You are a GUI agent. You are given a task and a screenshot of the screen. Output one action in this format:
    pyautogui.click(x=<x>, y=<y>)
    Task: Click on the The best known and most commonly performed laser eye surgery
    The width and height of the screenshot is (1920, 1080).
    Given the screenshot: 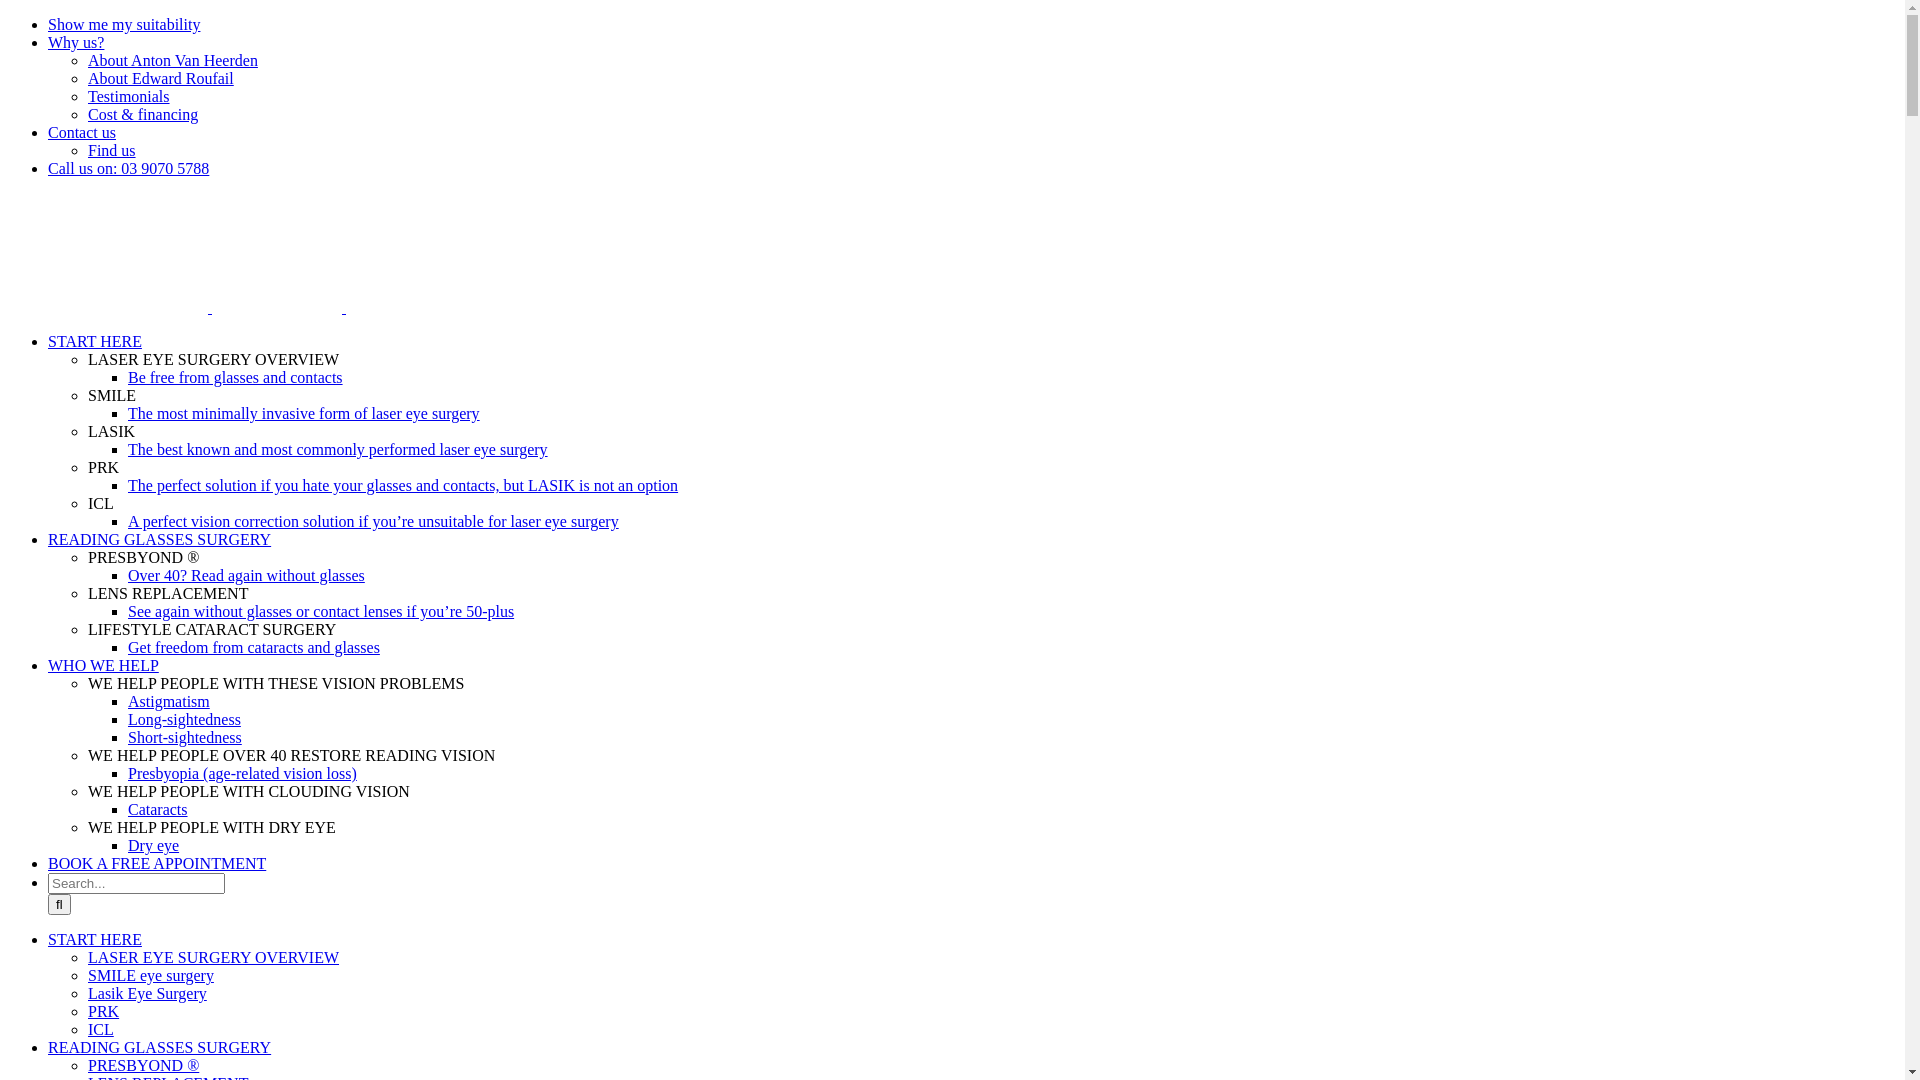 What is the action you would take?
    pyautogui.click(x=338, y=450)
    